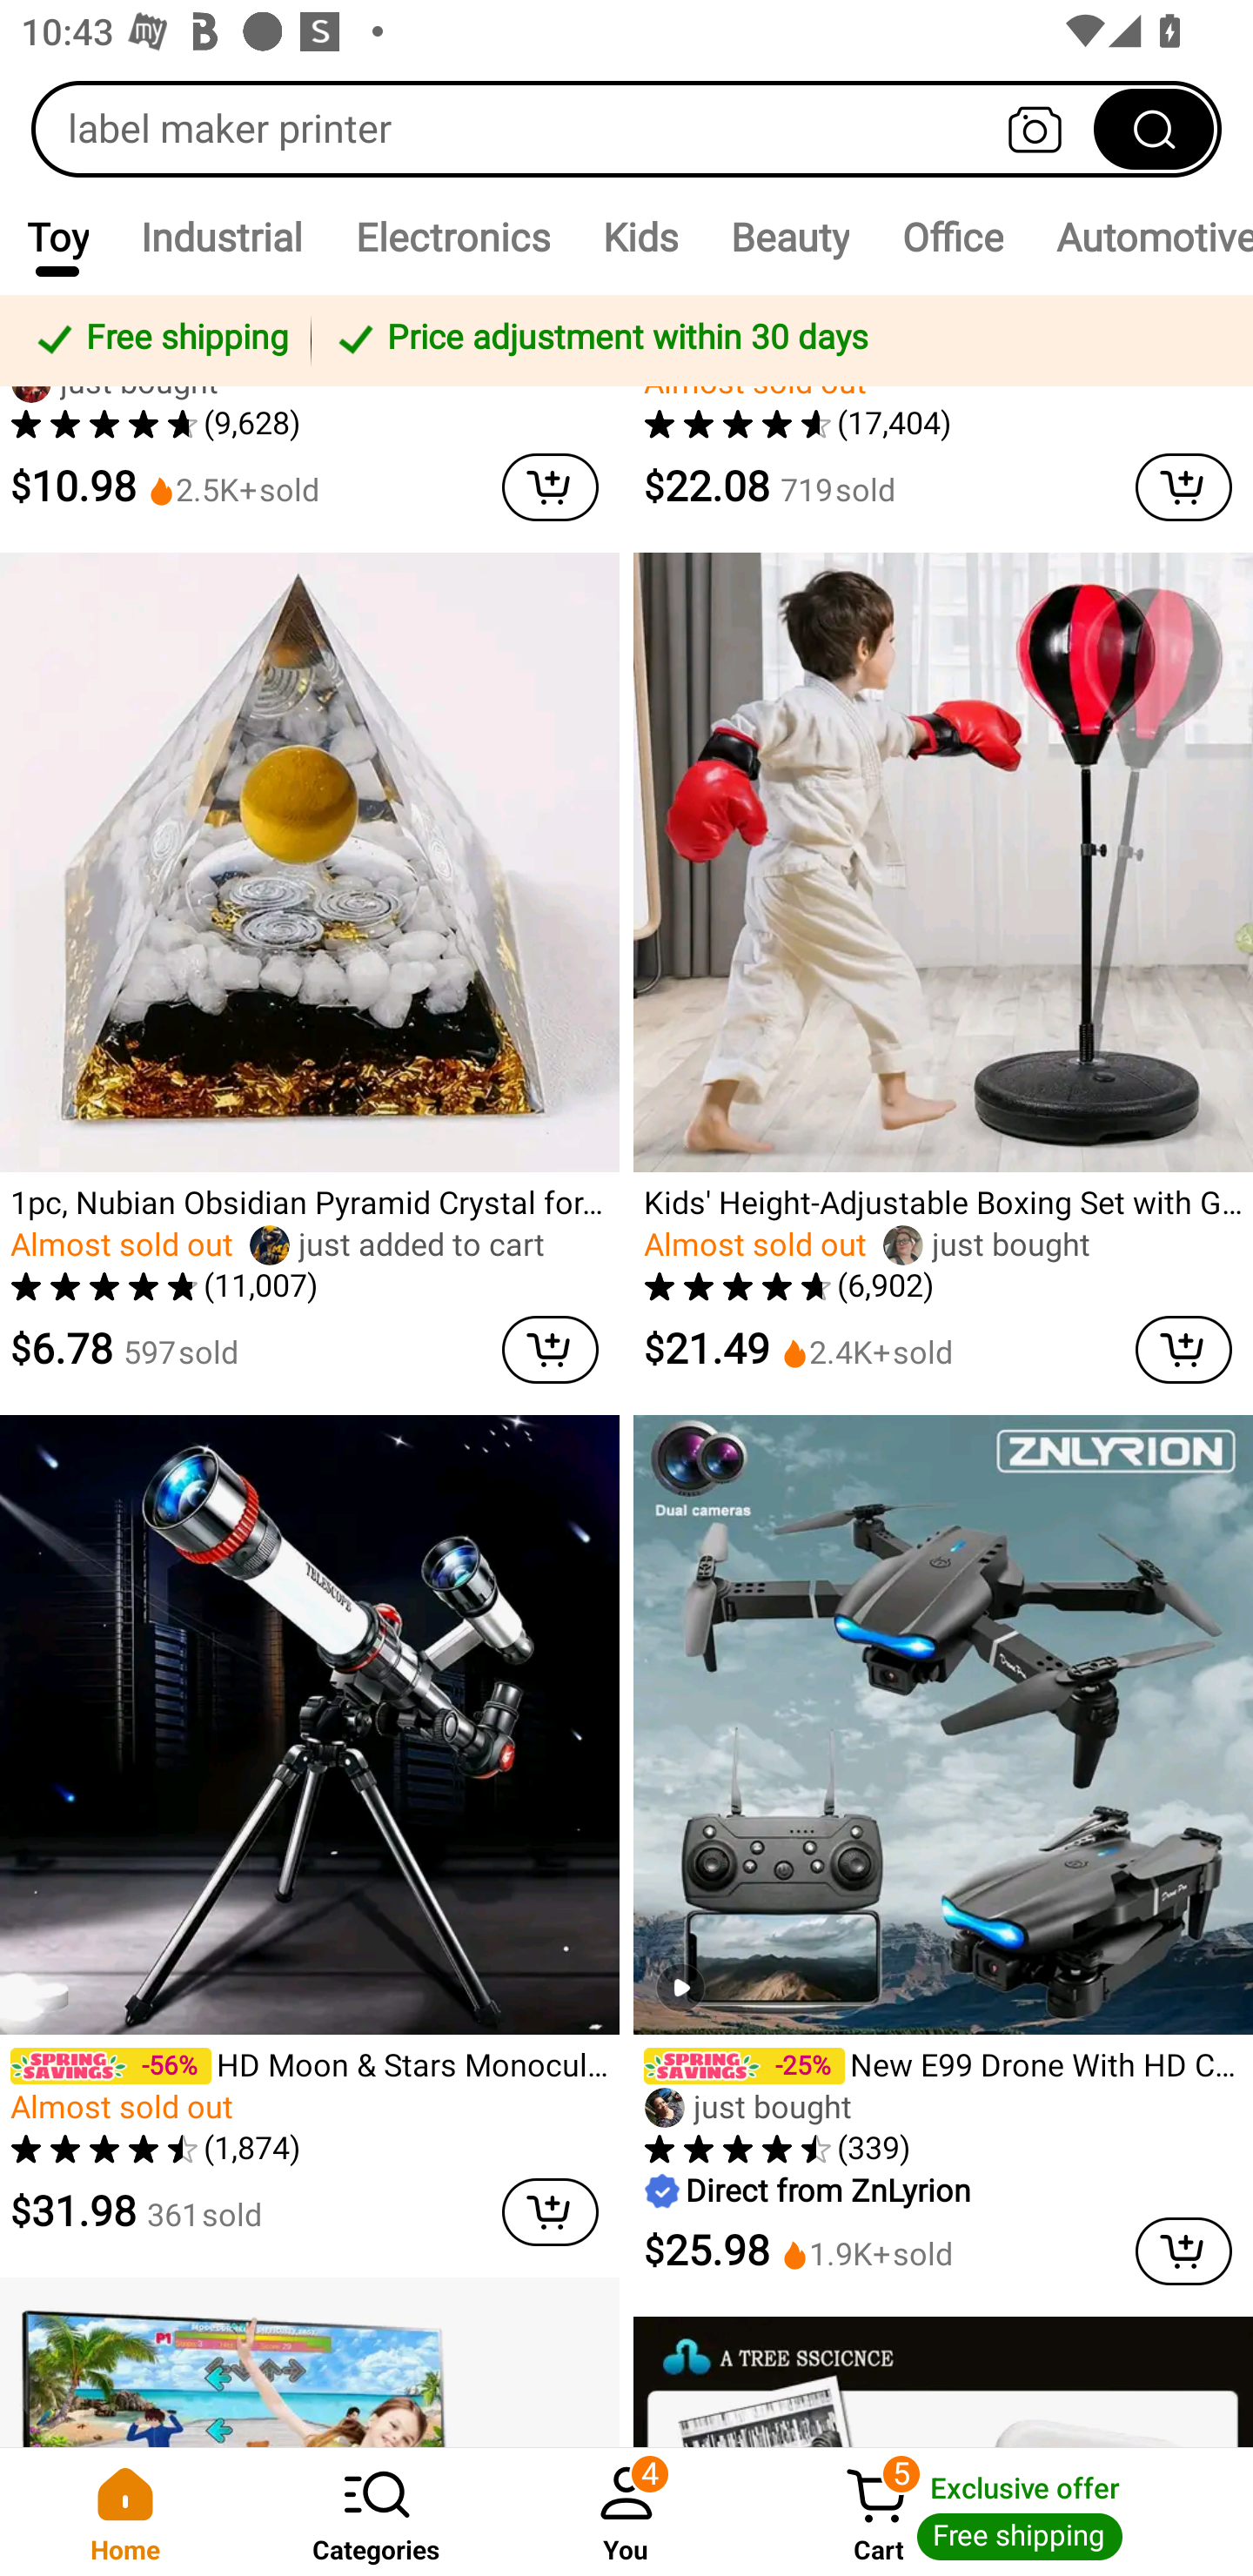  Describe the element at coordinates (1183, 1349) in the screenshot. I see `cart delete` at that location.